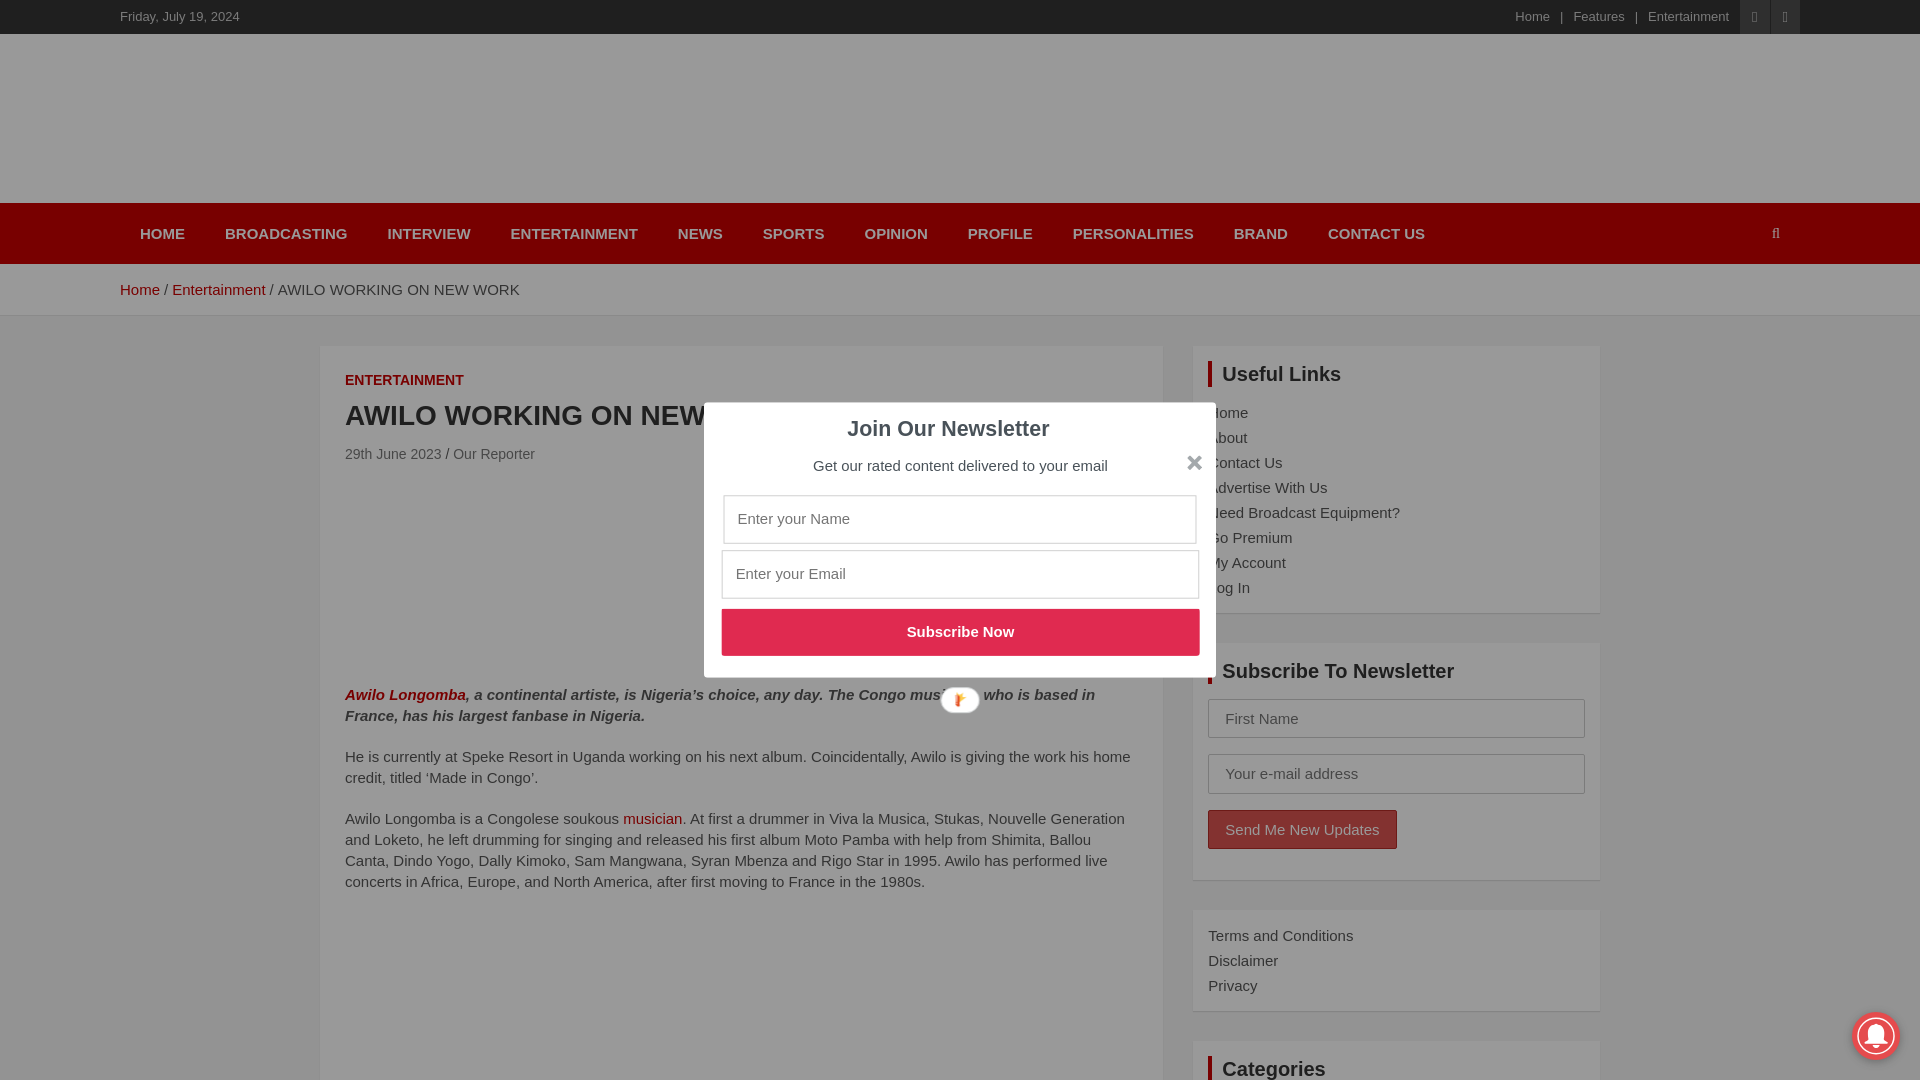 This screenshot has width=1920, height=1080. What do you see at coordinates (406, 694) in the screenshot?
I see `Awilo Longomba` at bounding box center [406, 694].